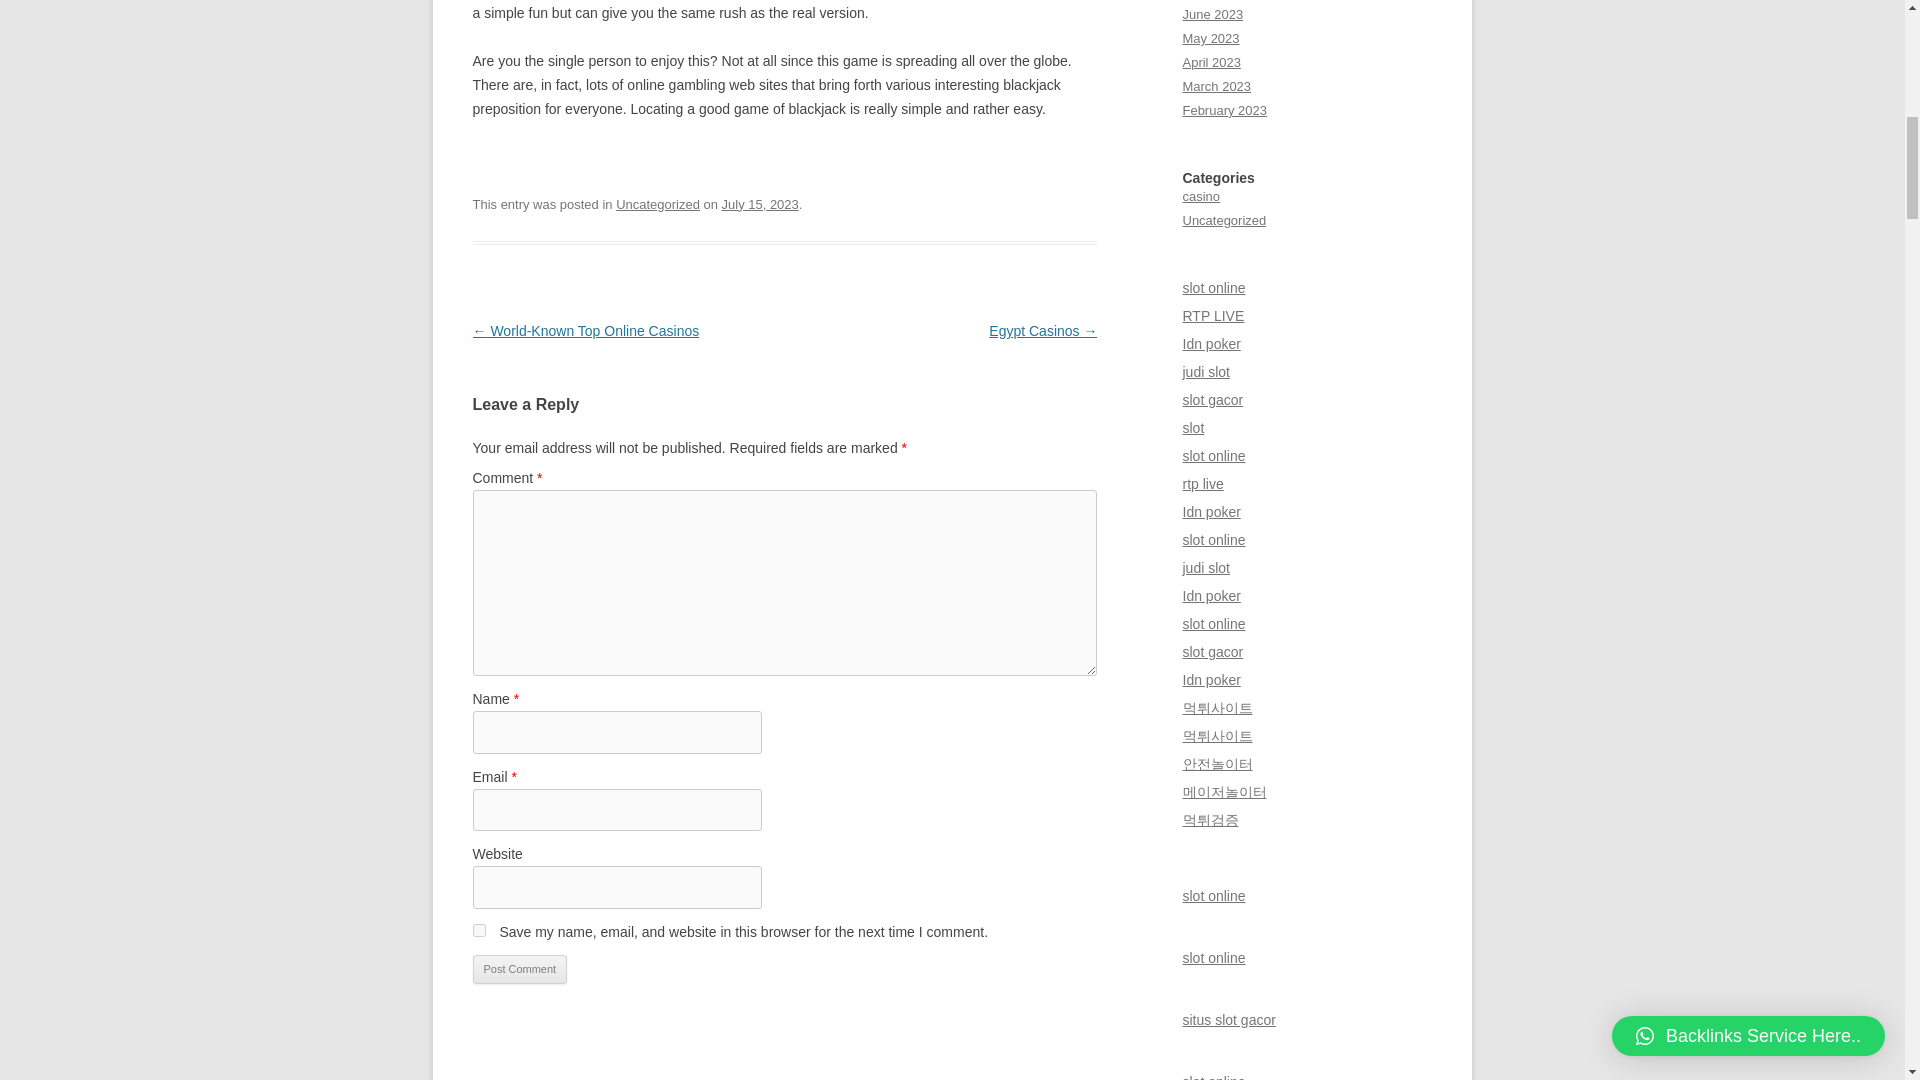 The height and width of the screenshot is (1080, 1920). Describe the element at coordinates (478, 930) in the screenshot. I see `yes` at that location.